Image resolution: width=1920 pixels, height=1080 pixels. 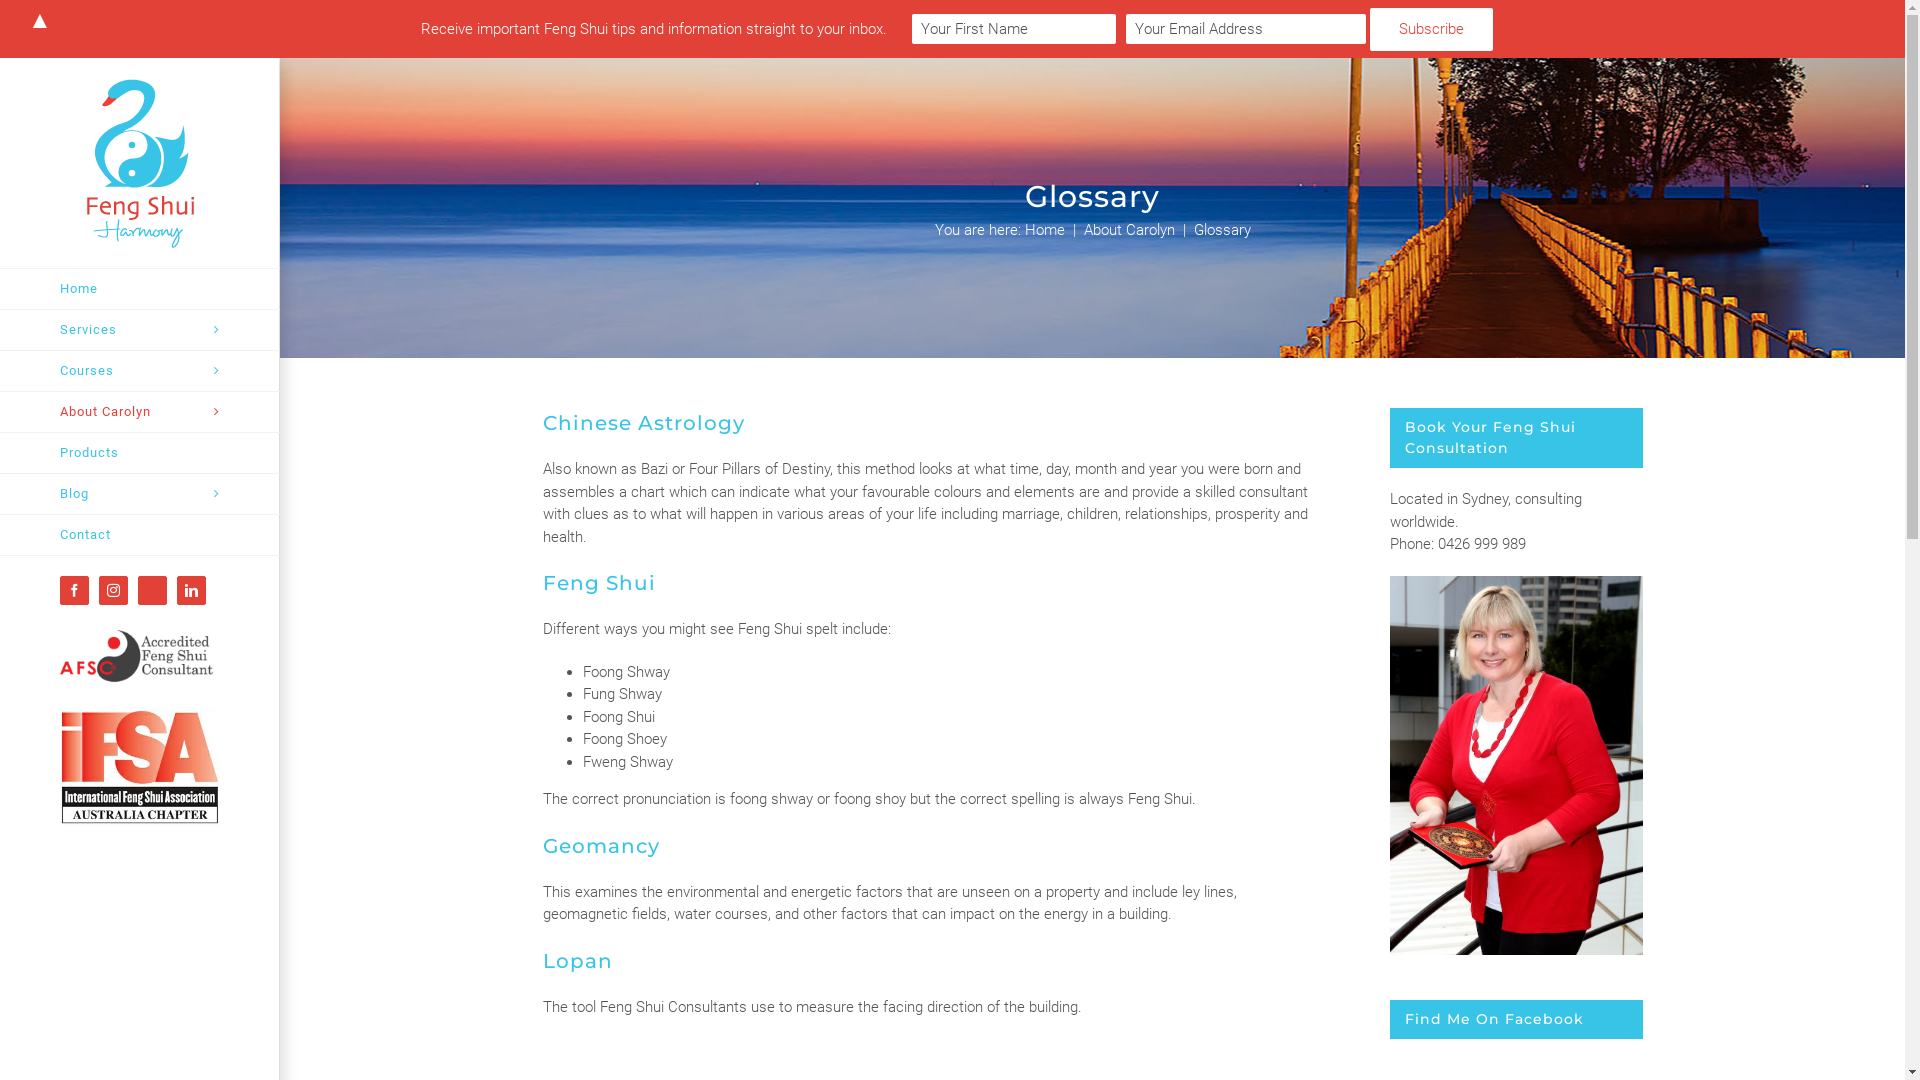 What do you see at coordinates (140, 454) in the screenshot?
I see `Products` at bounding box center [140, 454].